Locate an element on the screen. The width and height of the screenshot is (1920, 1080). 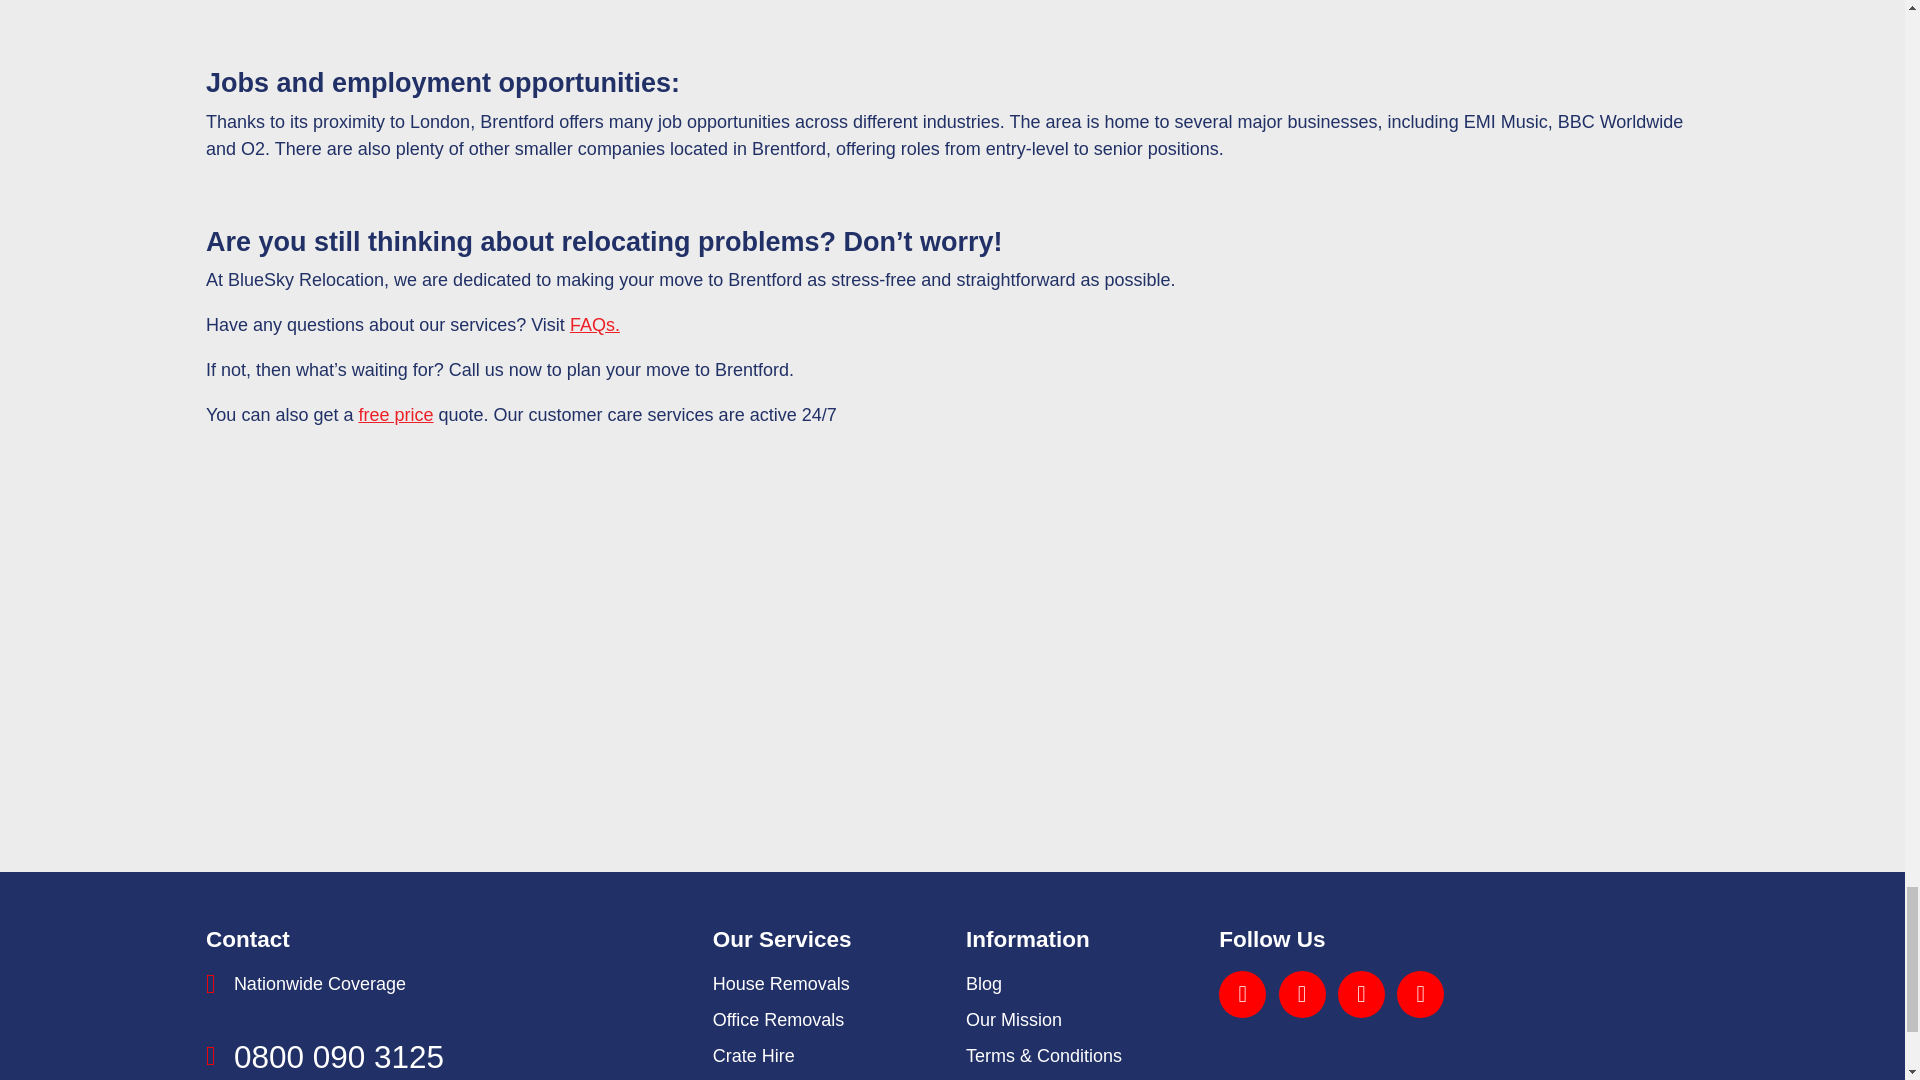
Crate Hire is located at coordinates (753, 1056).